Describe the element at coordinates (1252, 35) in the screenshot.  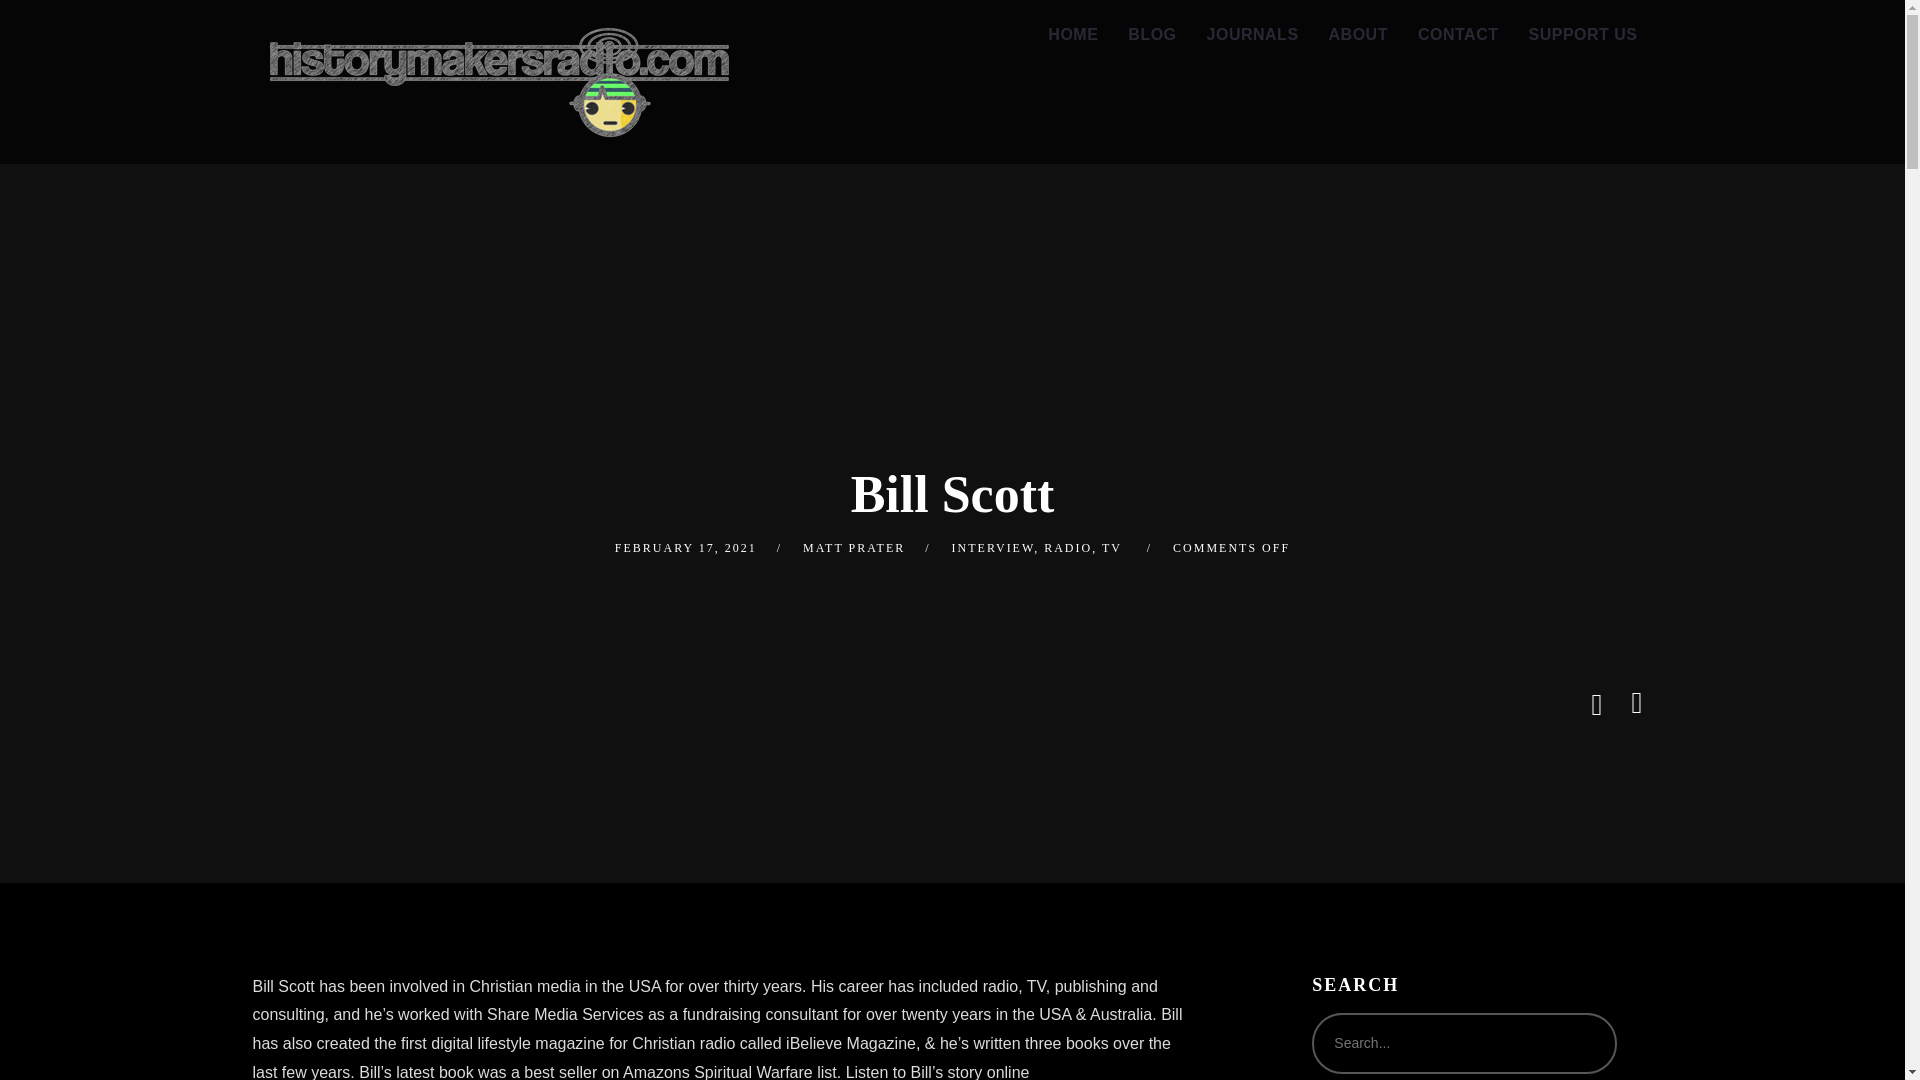
I see `JOURNALS` at that location.